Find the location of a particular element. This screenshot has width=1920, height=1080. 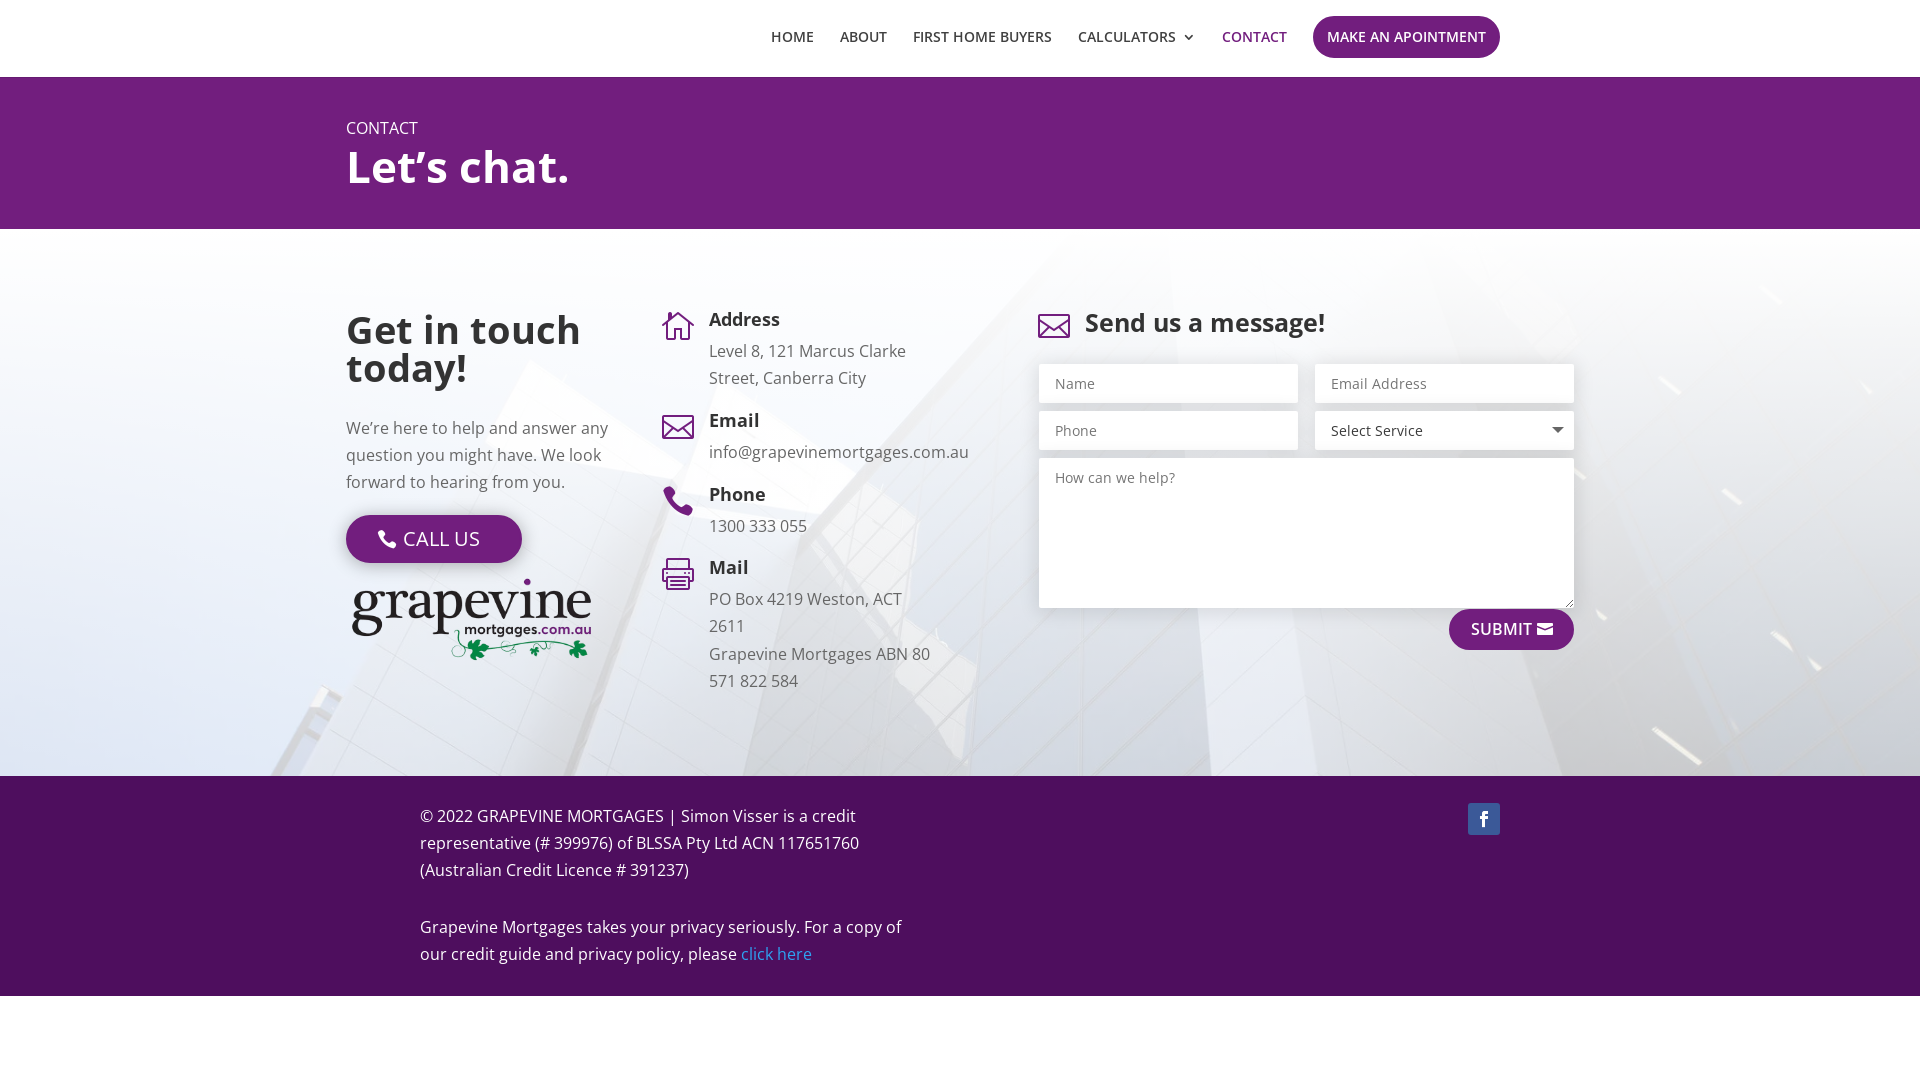

ABOUT is located at coordinates (864, 54).